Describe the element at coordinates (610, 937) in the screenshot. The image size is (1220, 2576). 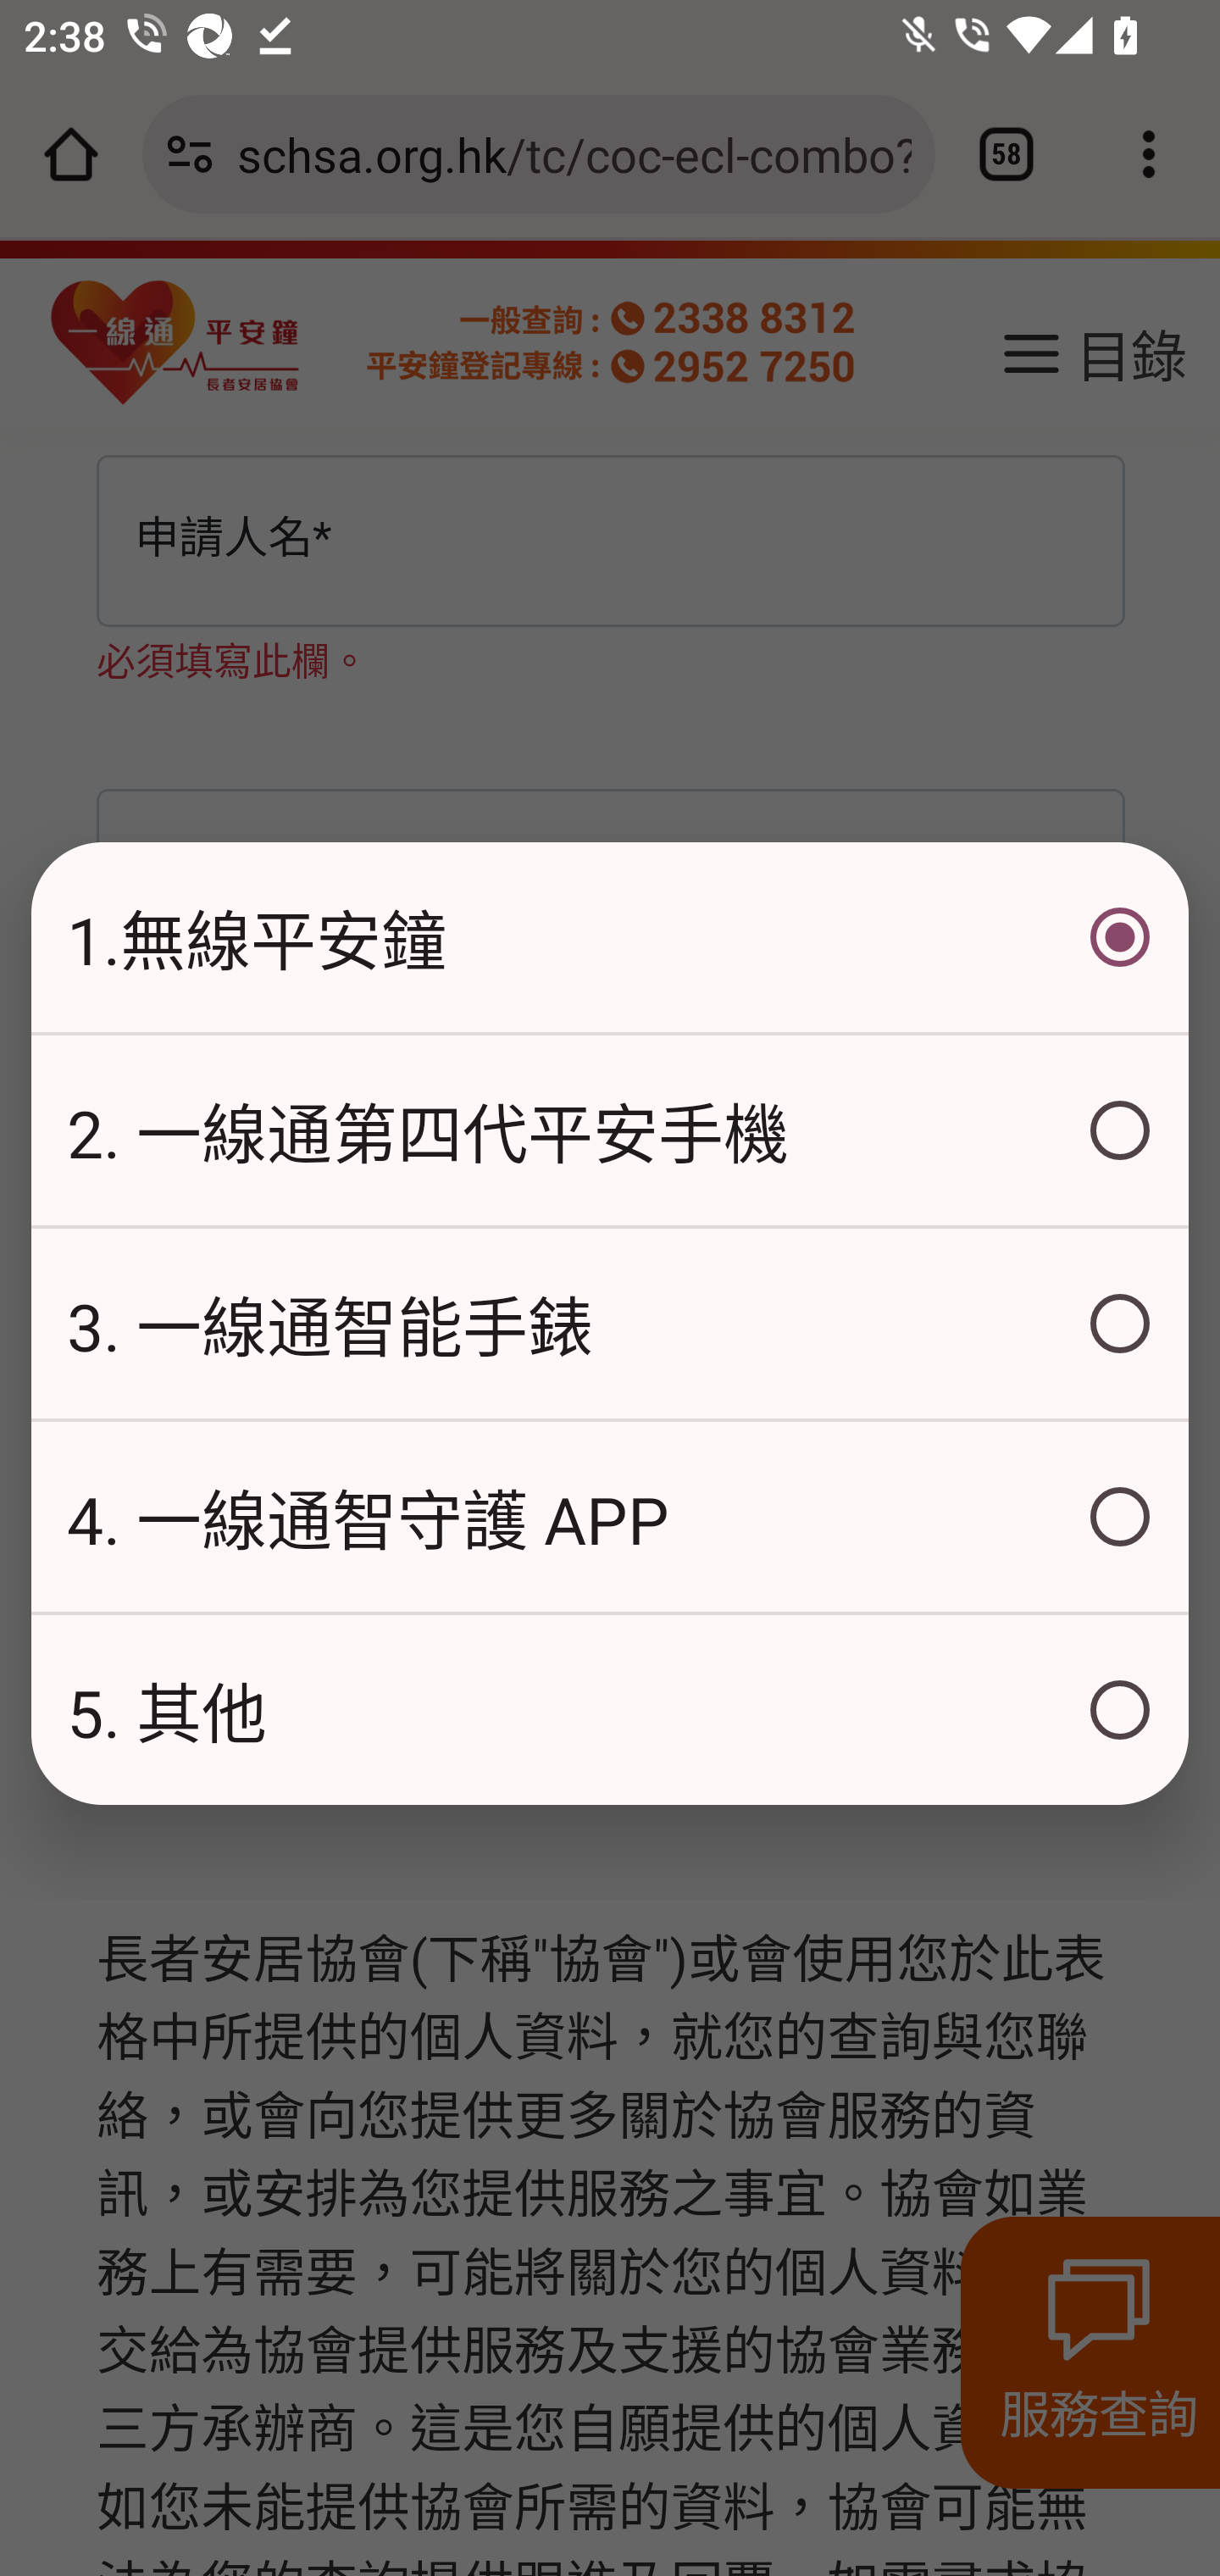
I see `1.無線平安鐘` at that location.